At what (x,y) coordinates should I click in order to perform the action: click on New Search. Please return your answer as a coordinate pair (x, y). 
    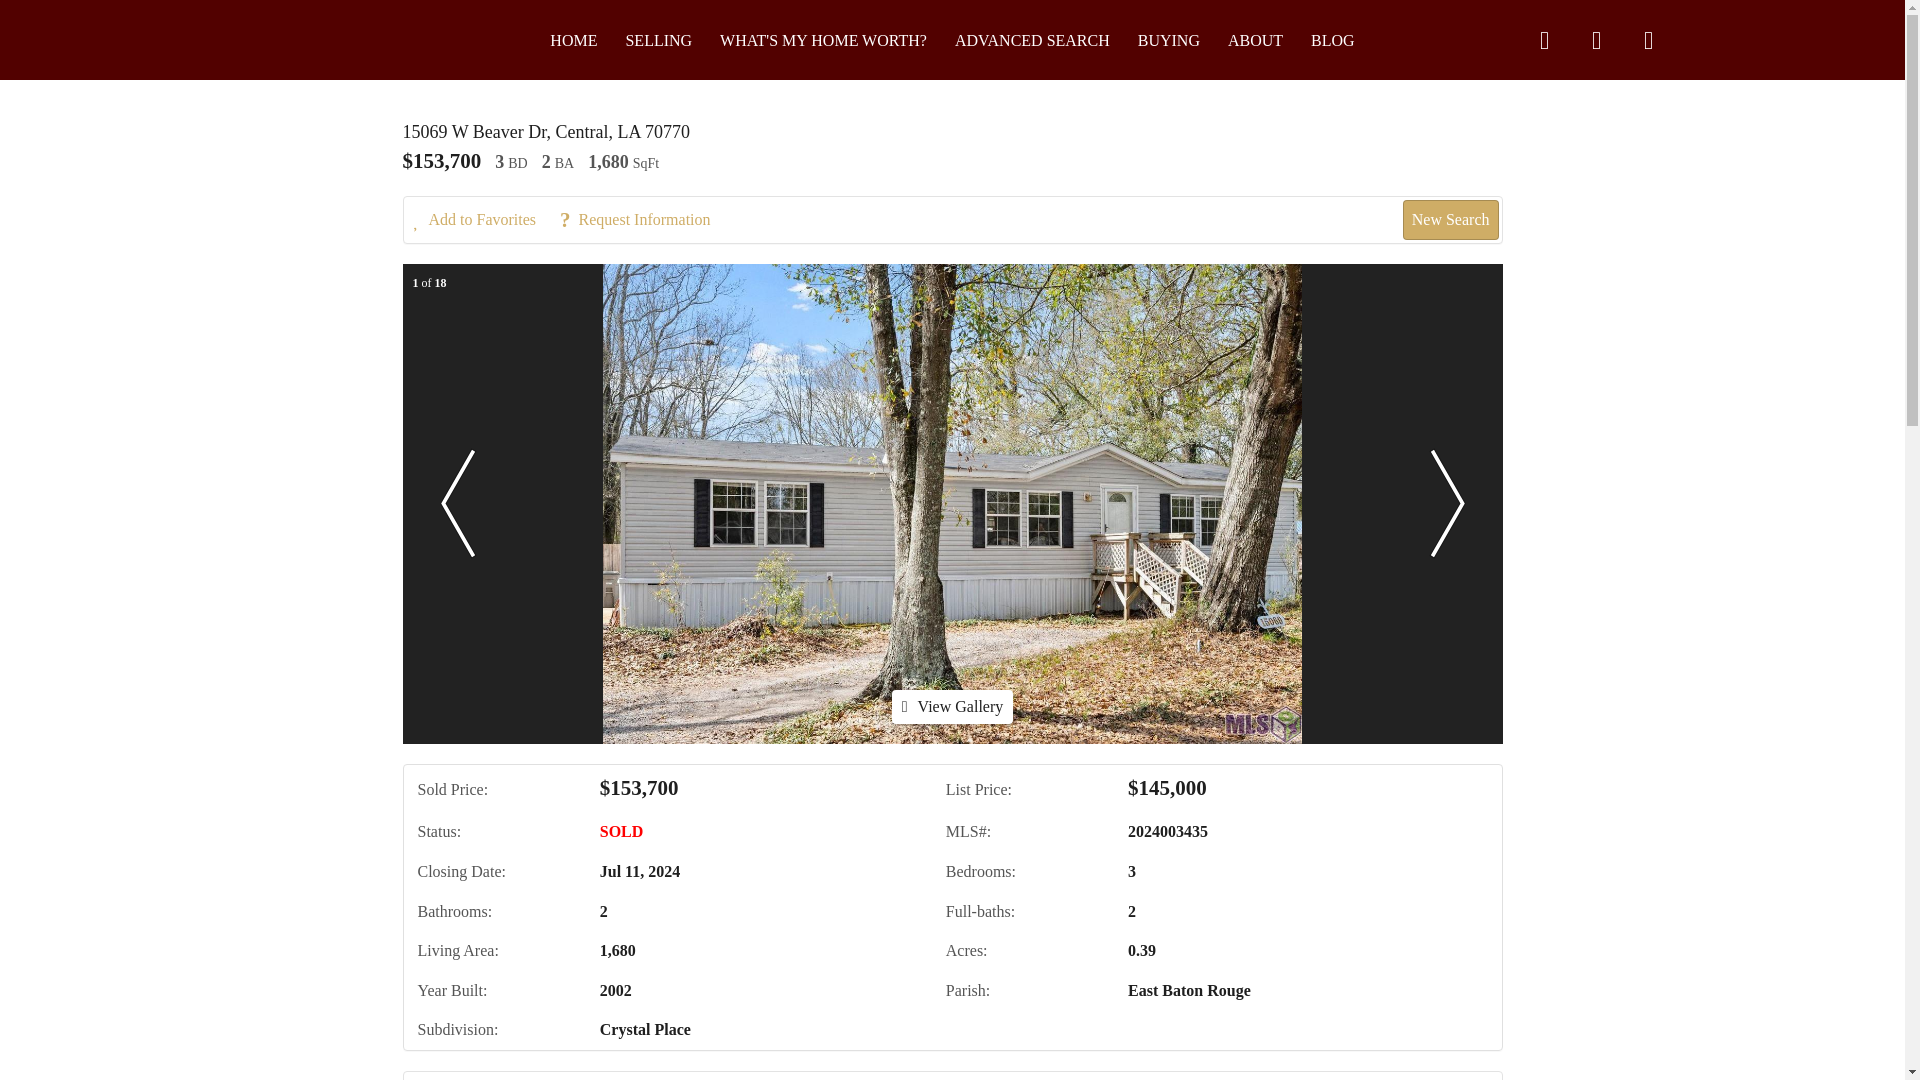
    Looking at the image, I should click on (1451, 219).